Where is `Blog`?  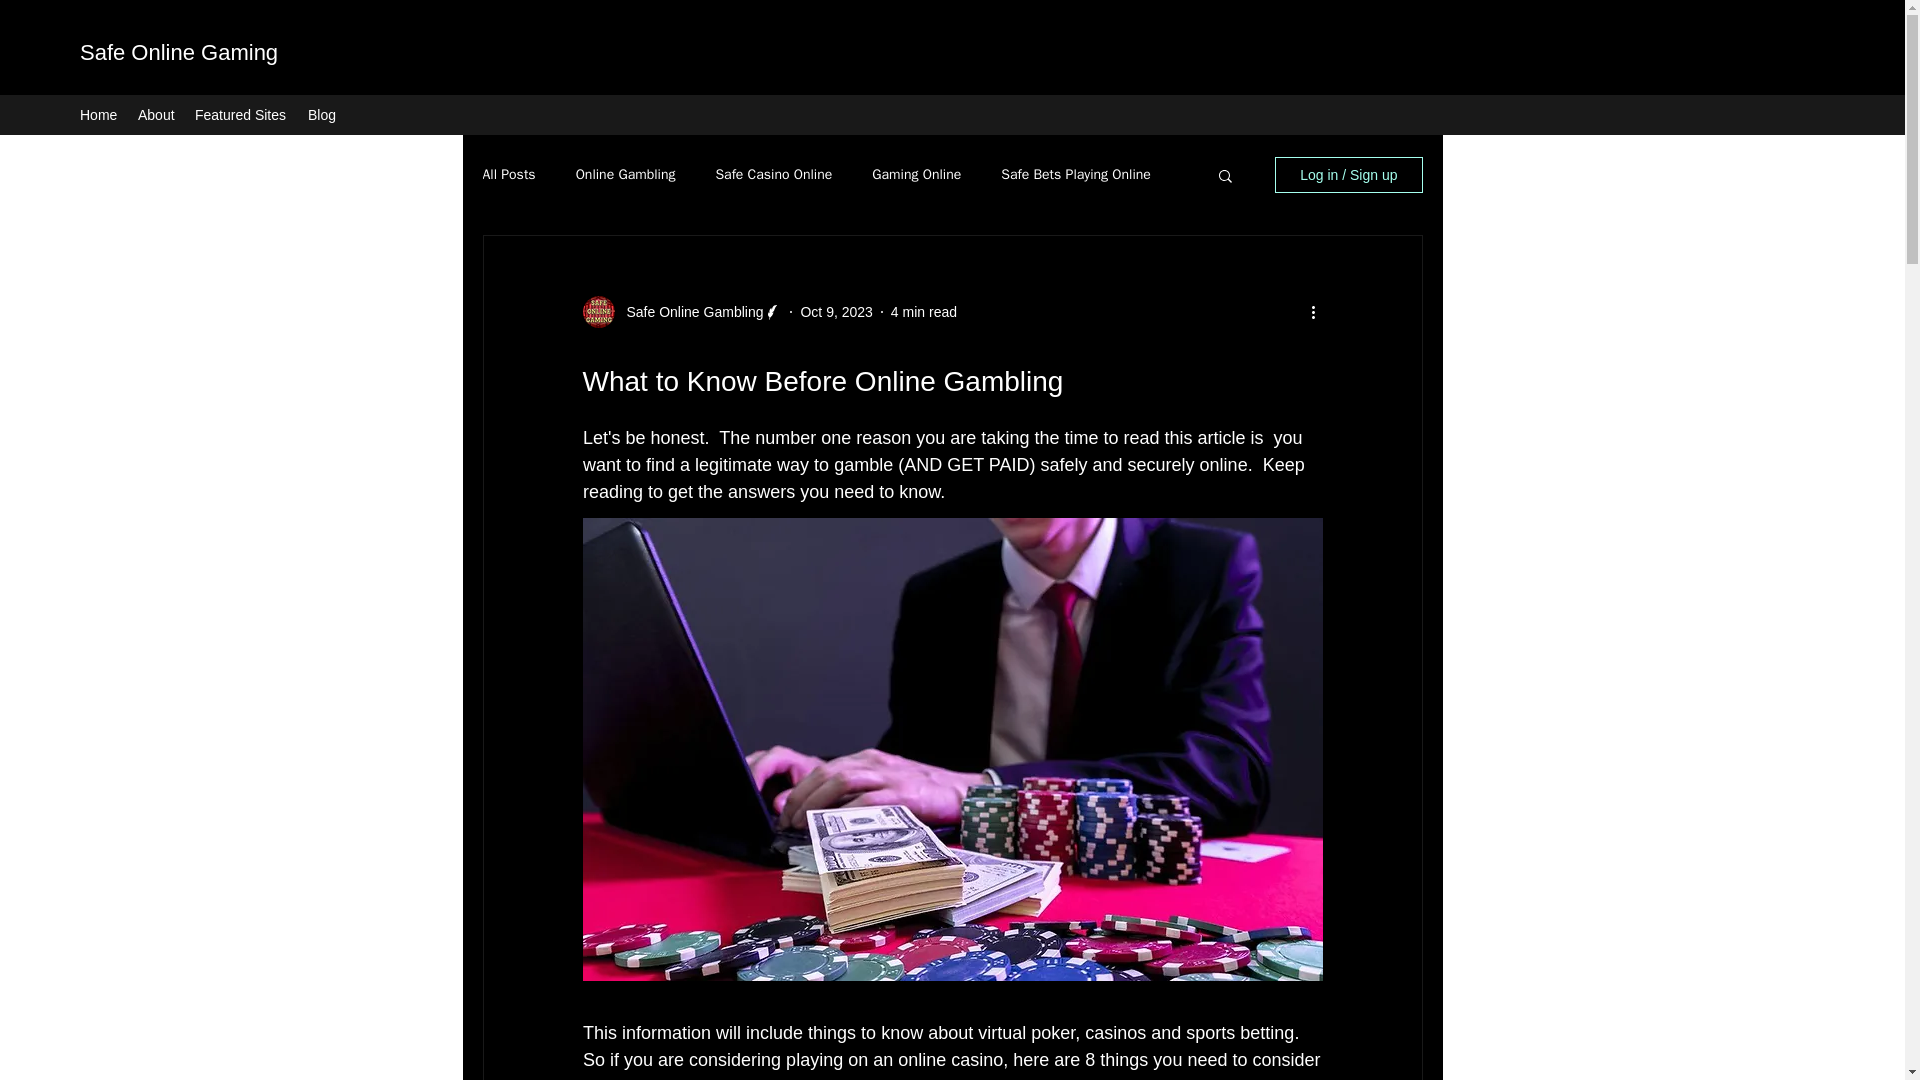
Blog is located at coordinates (321, 114).